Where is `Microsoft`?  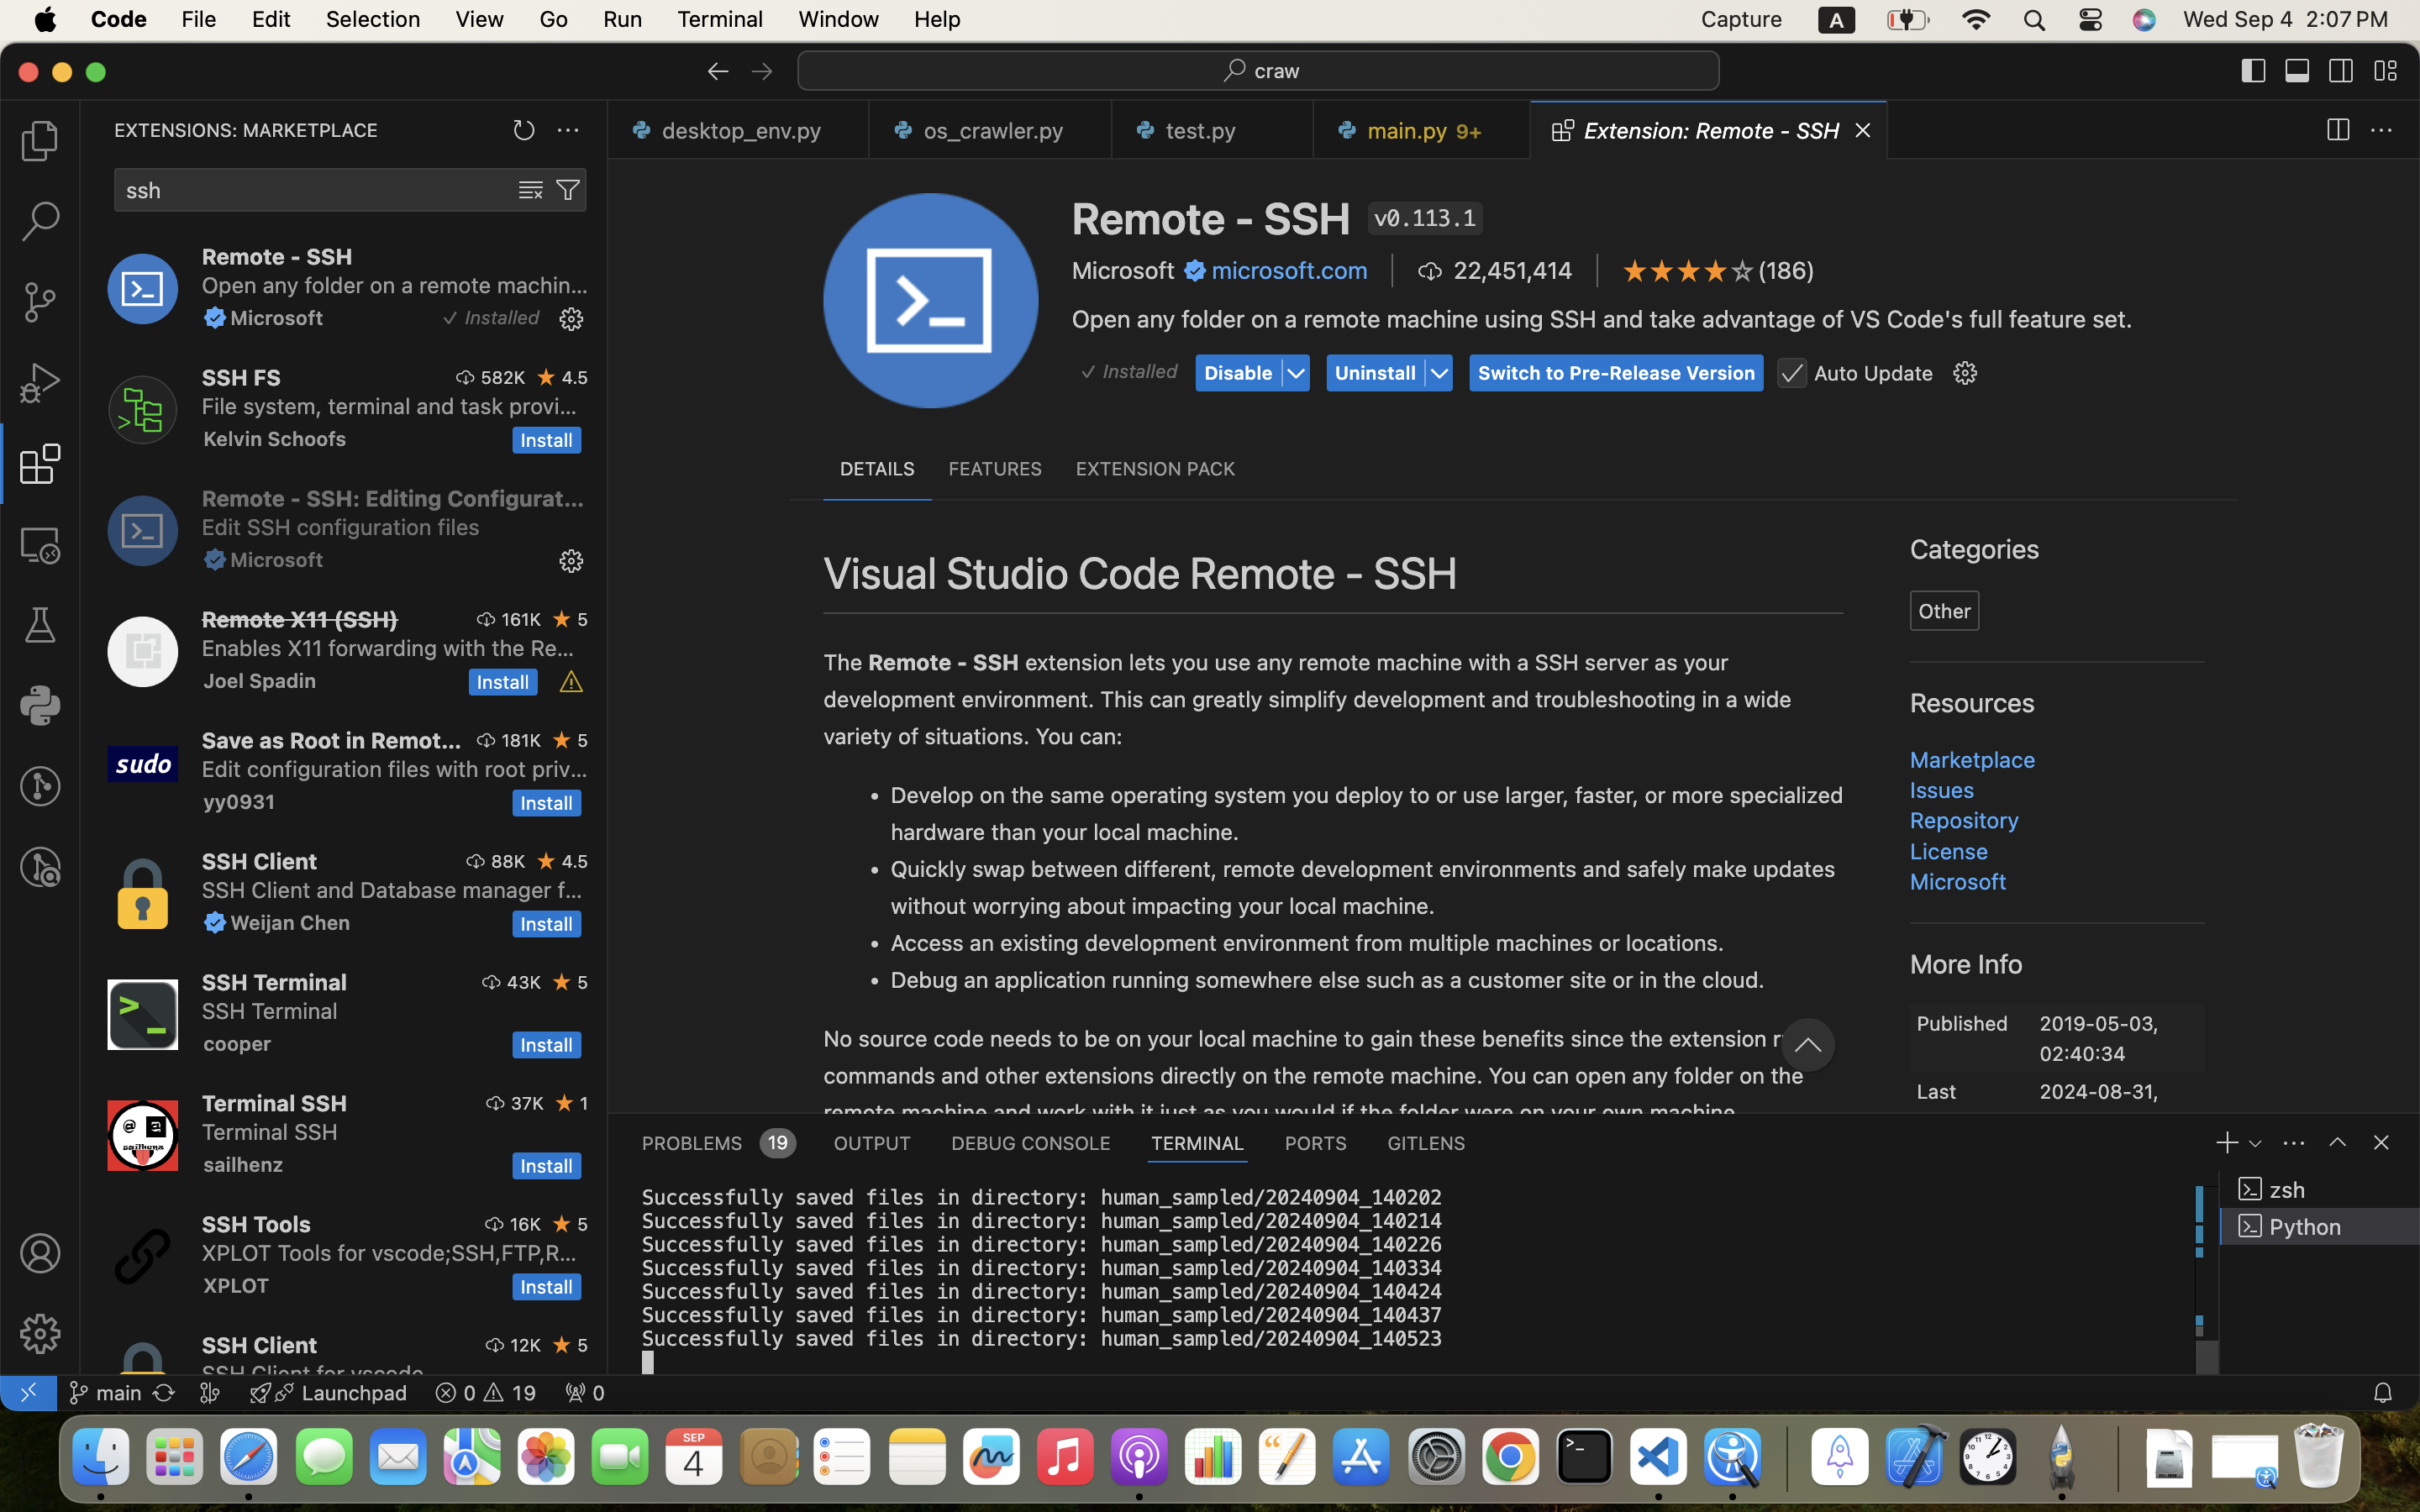
Microsoft is located at coordinates (1124, 270).